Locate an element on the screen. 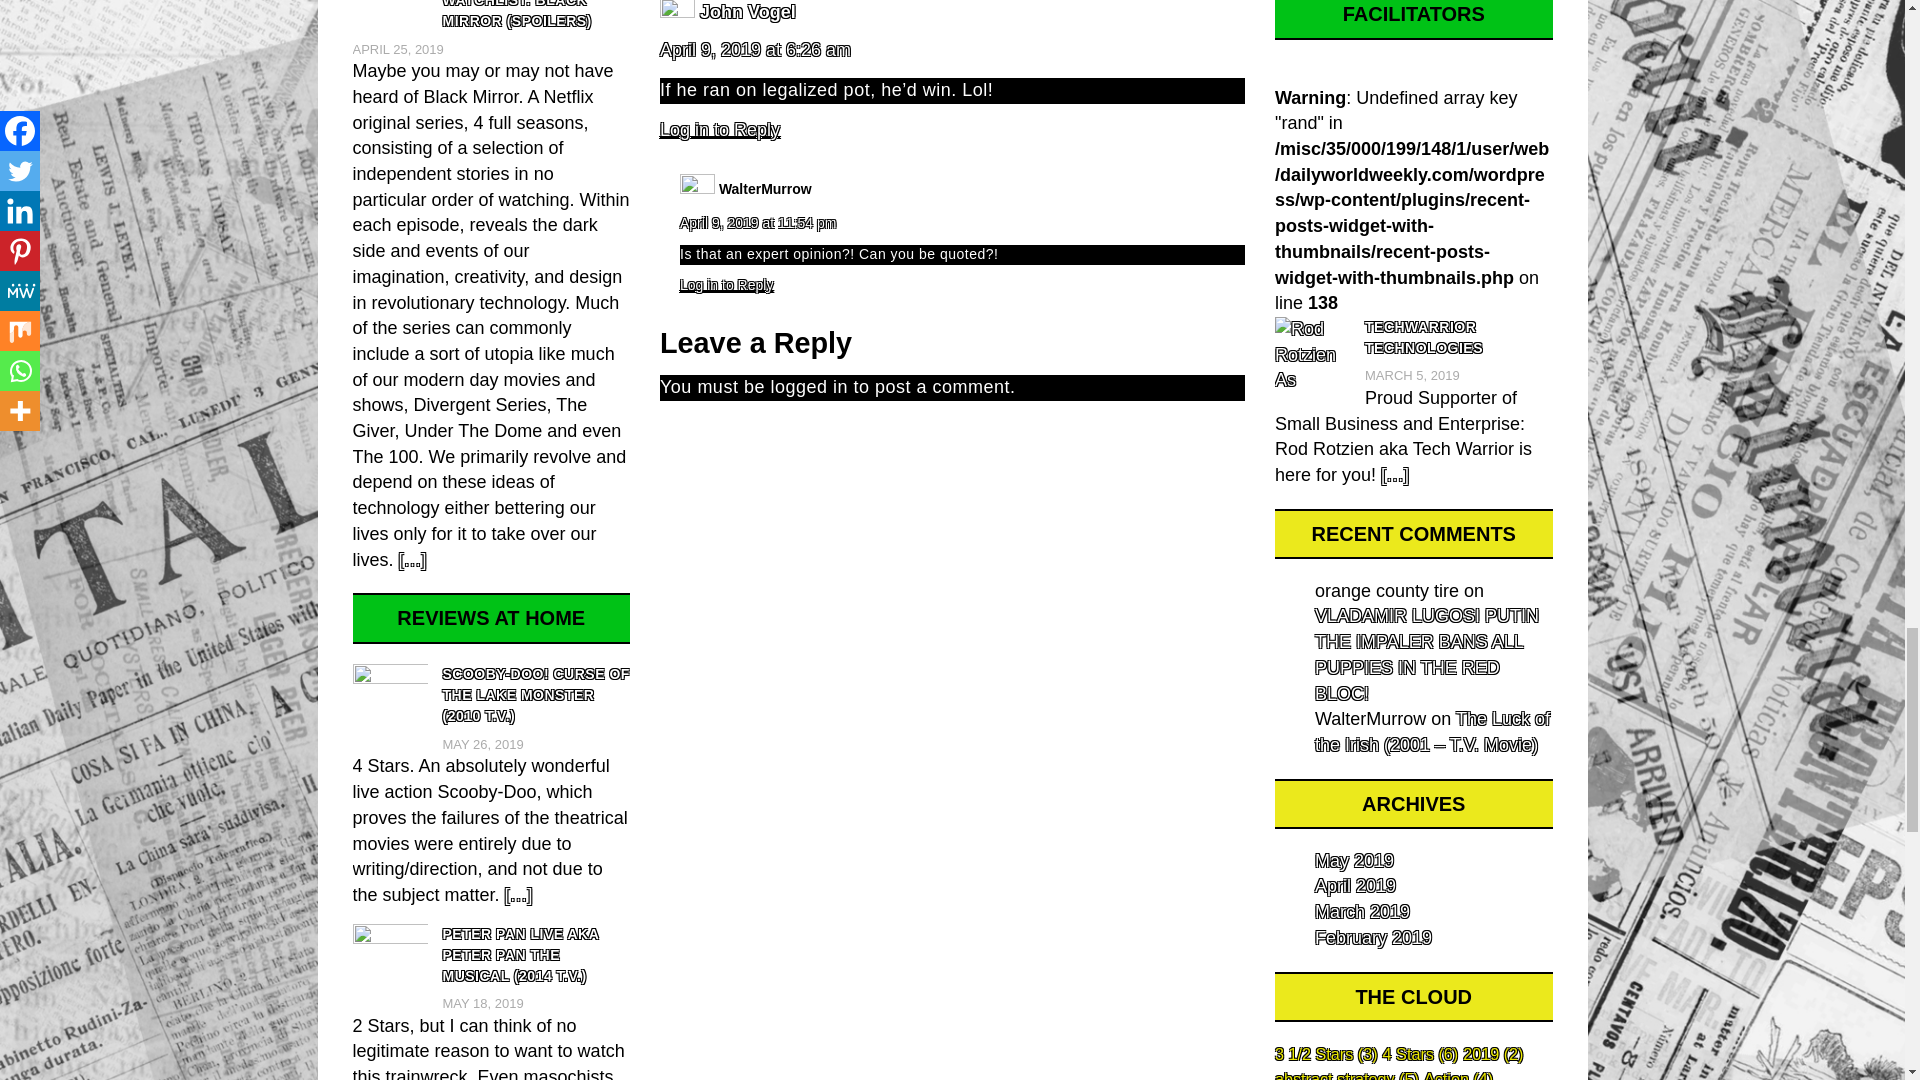  Log in to Reply is located at coordinates (726, 284).